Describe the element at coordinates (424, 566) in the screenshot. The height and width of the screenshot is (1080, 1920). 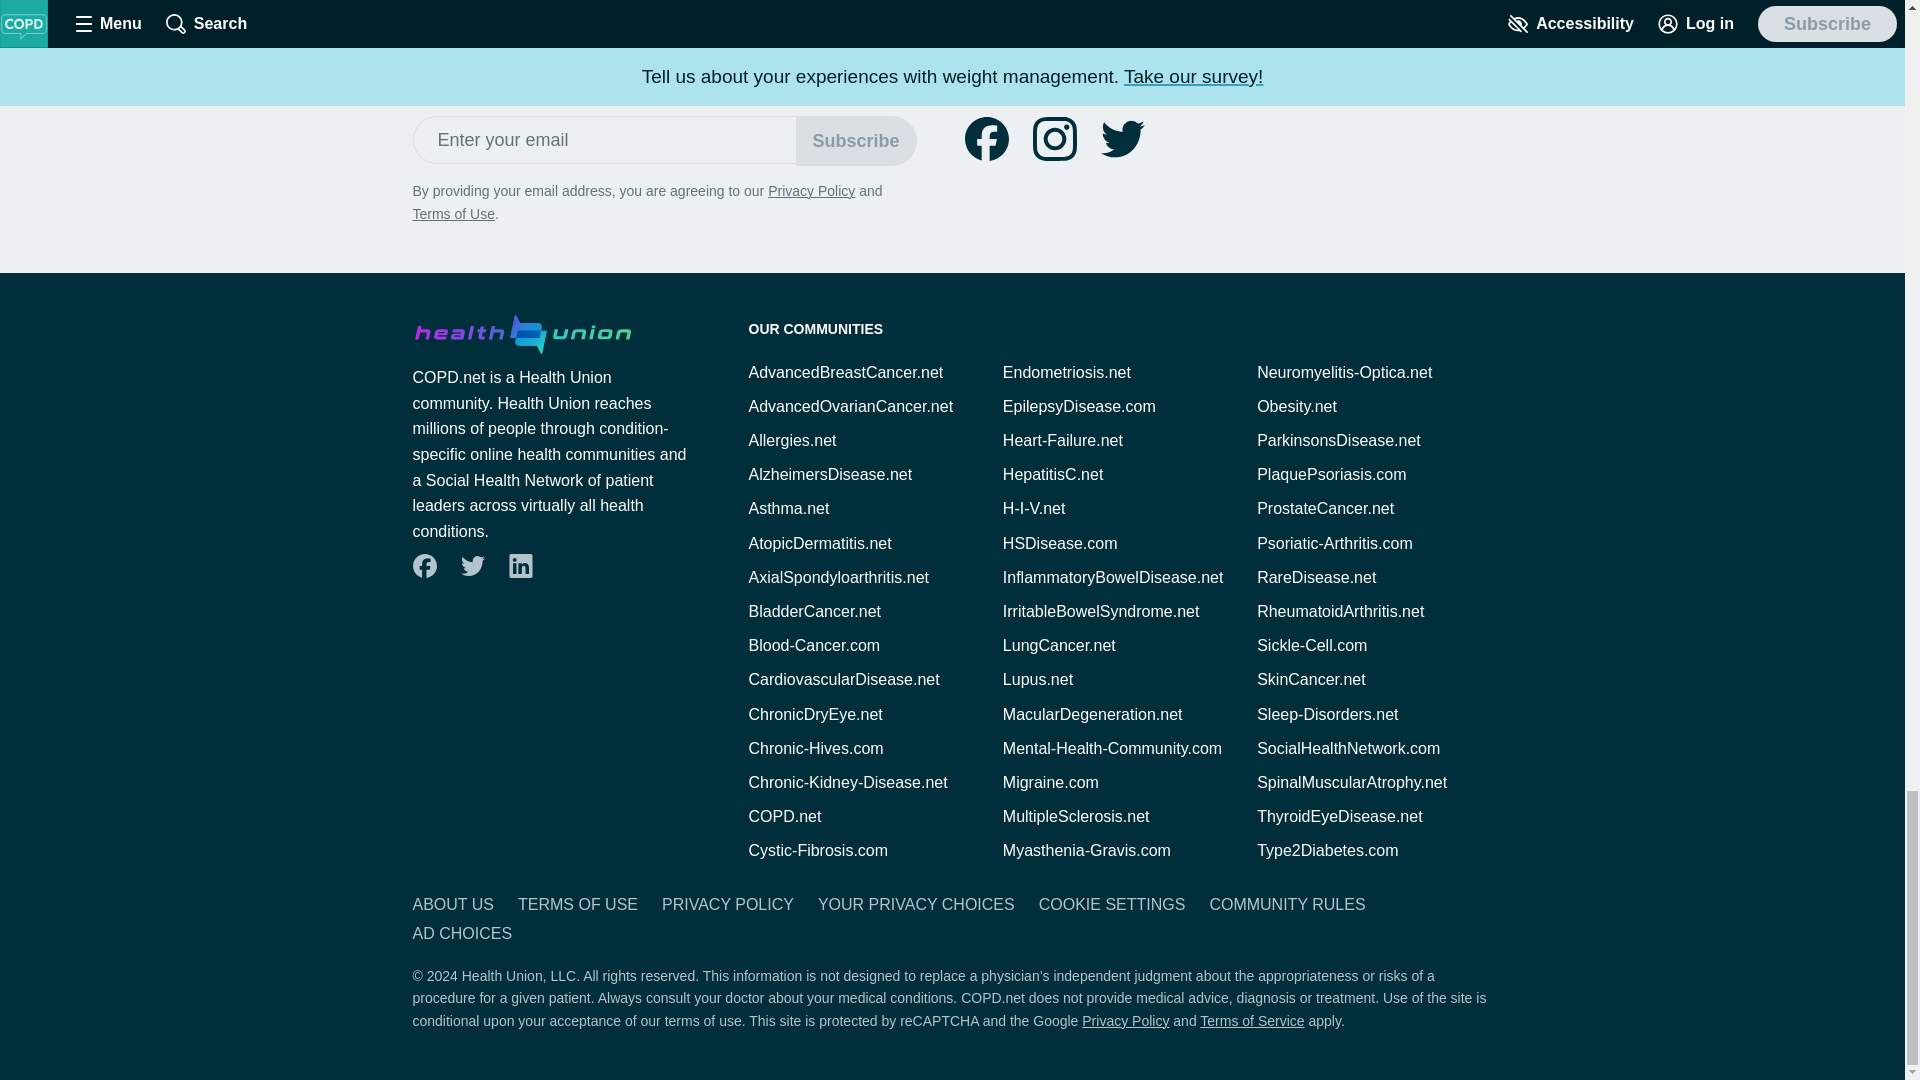
I see `Follow us on facebook` at that location.